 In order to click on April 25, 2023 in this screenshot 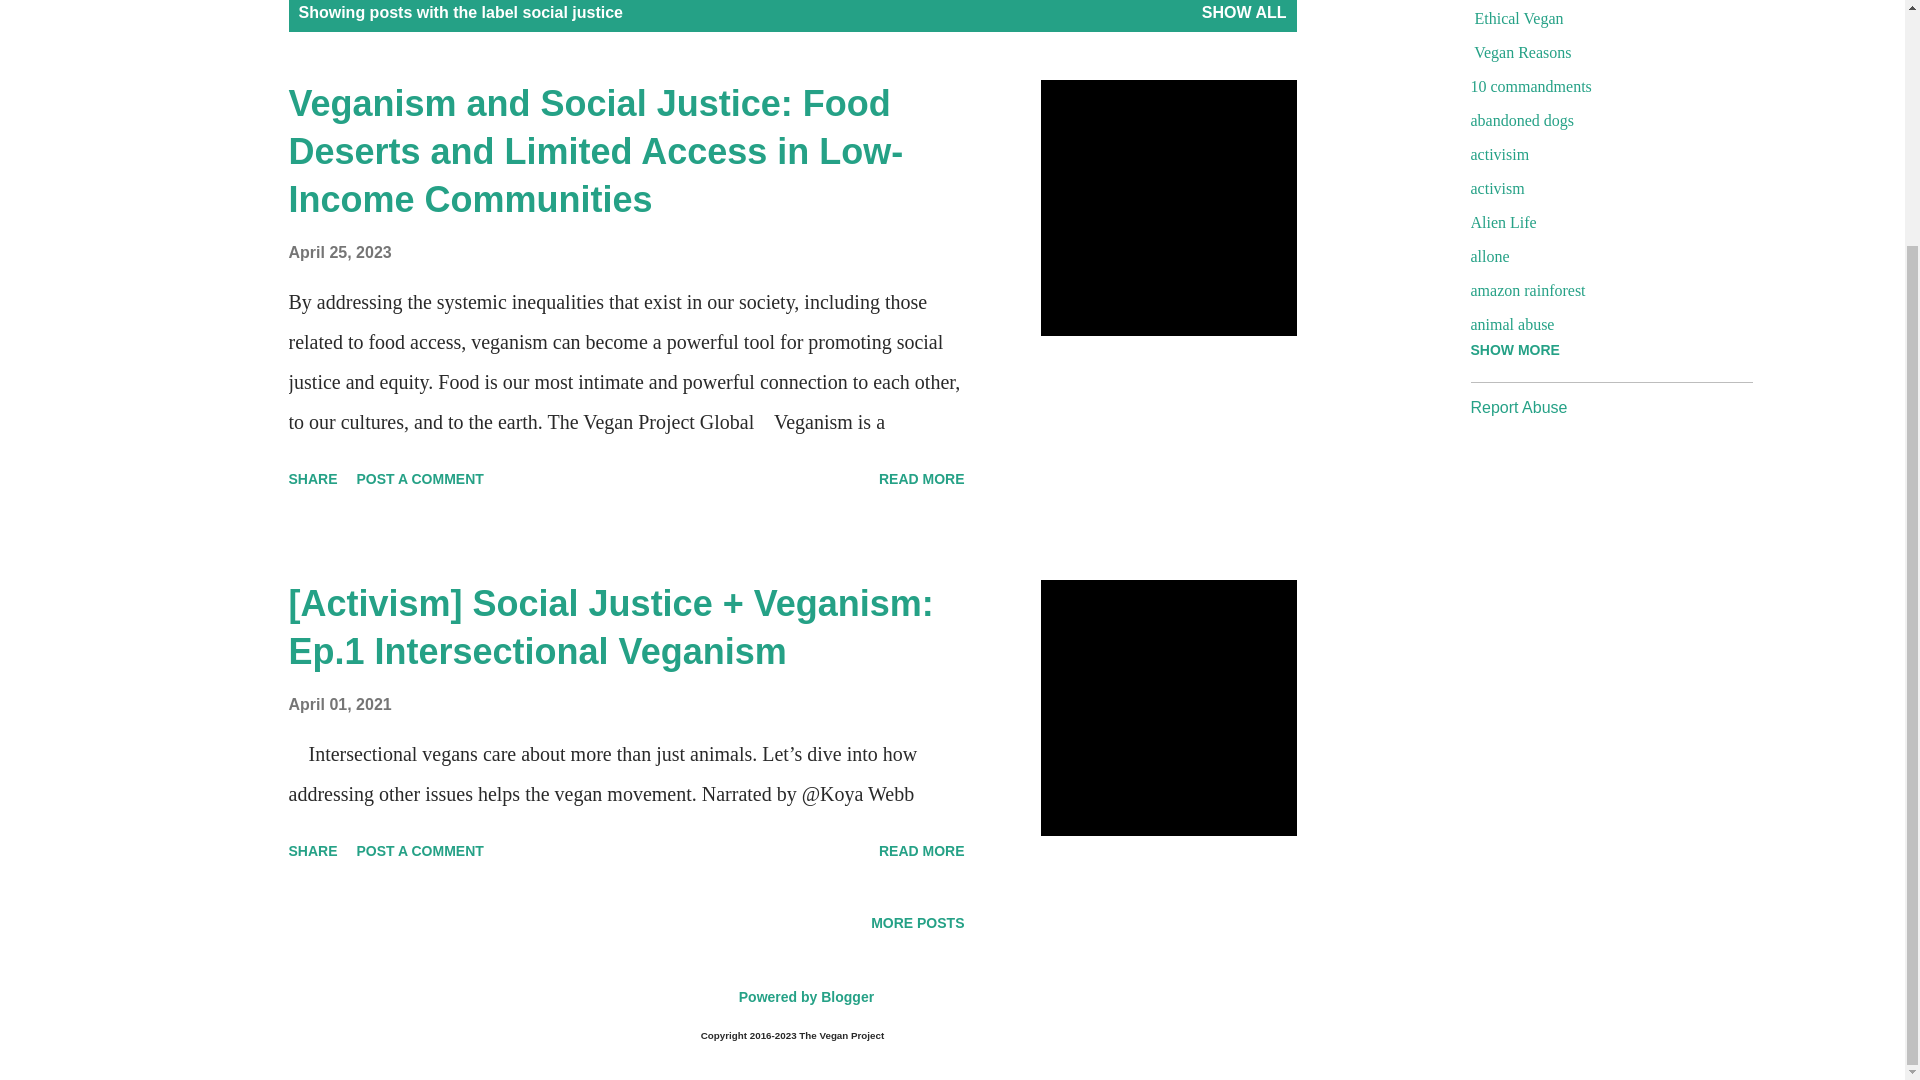, I will do `click(340, 252)`.